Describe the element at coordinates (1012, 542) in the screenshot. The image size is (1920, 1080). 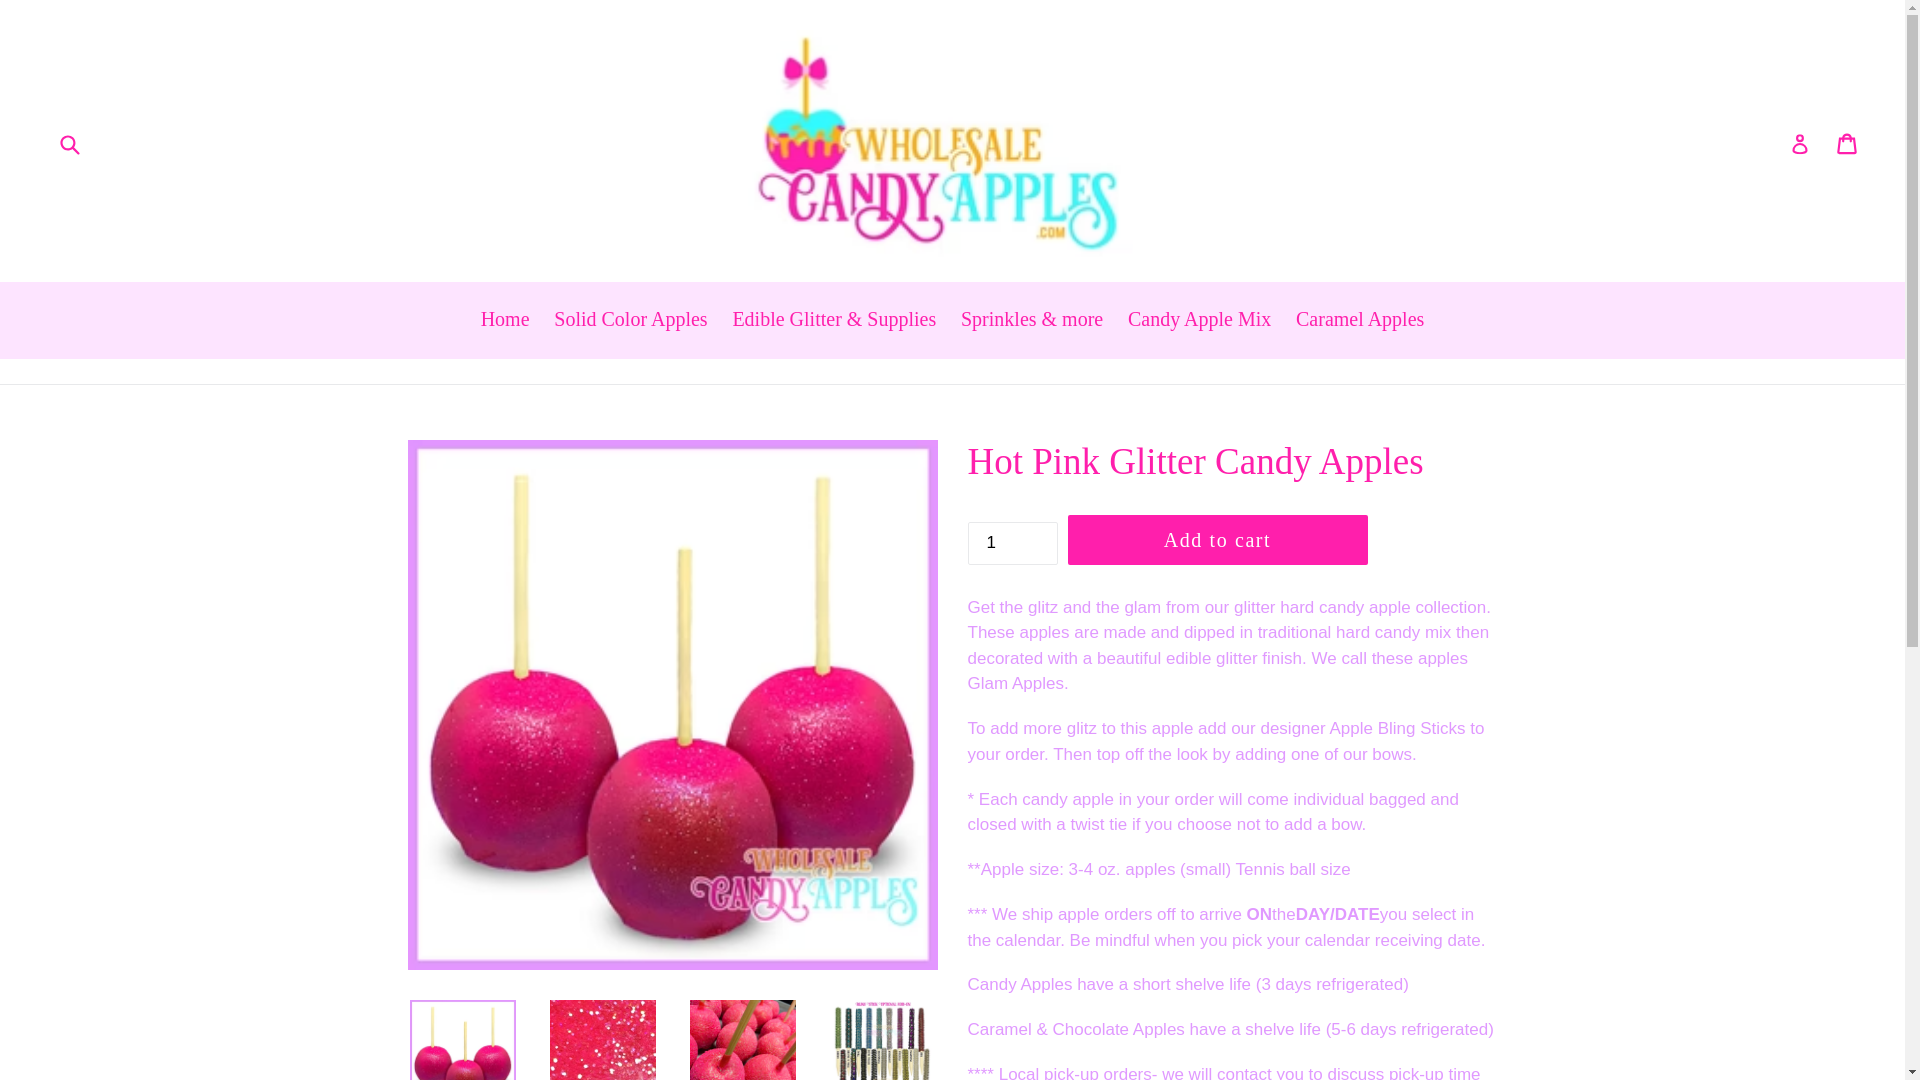
I see `1` at that location.